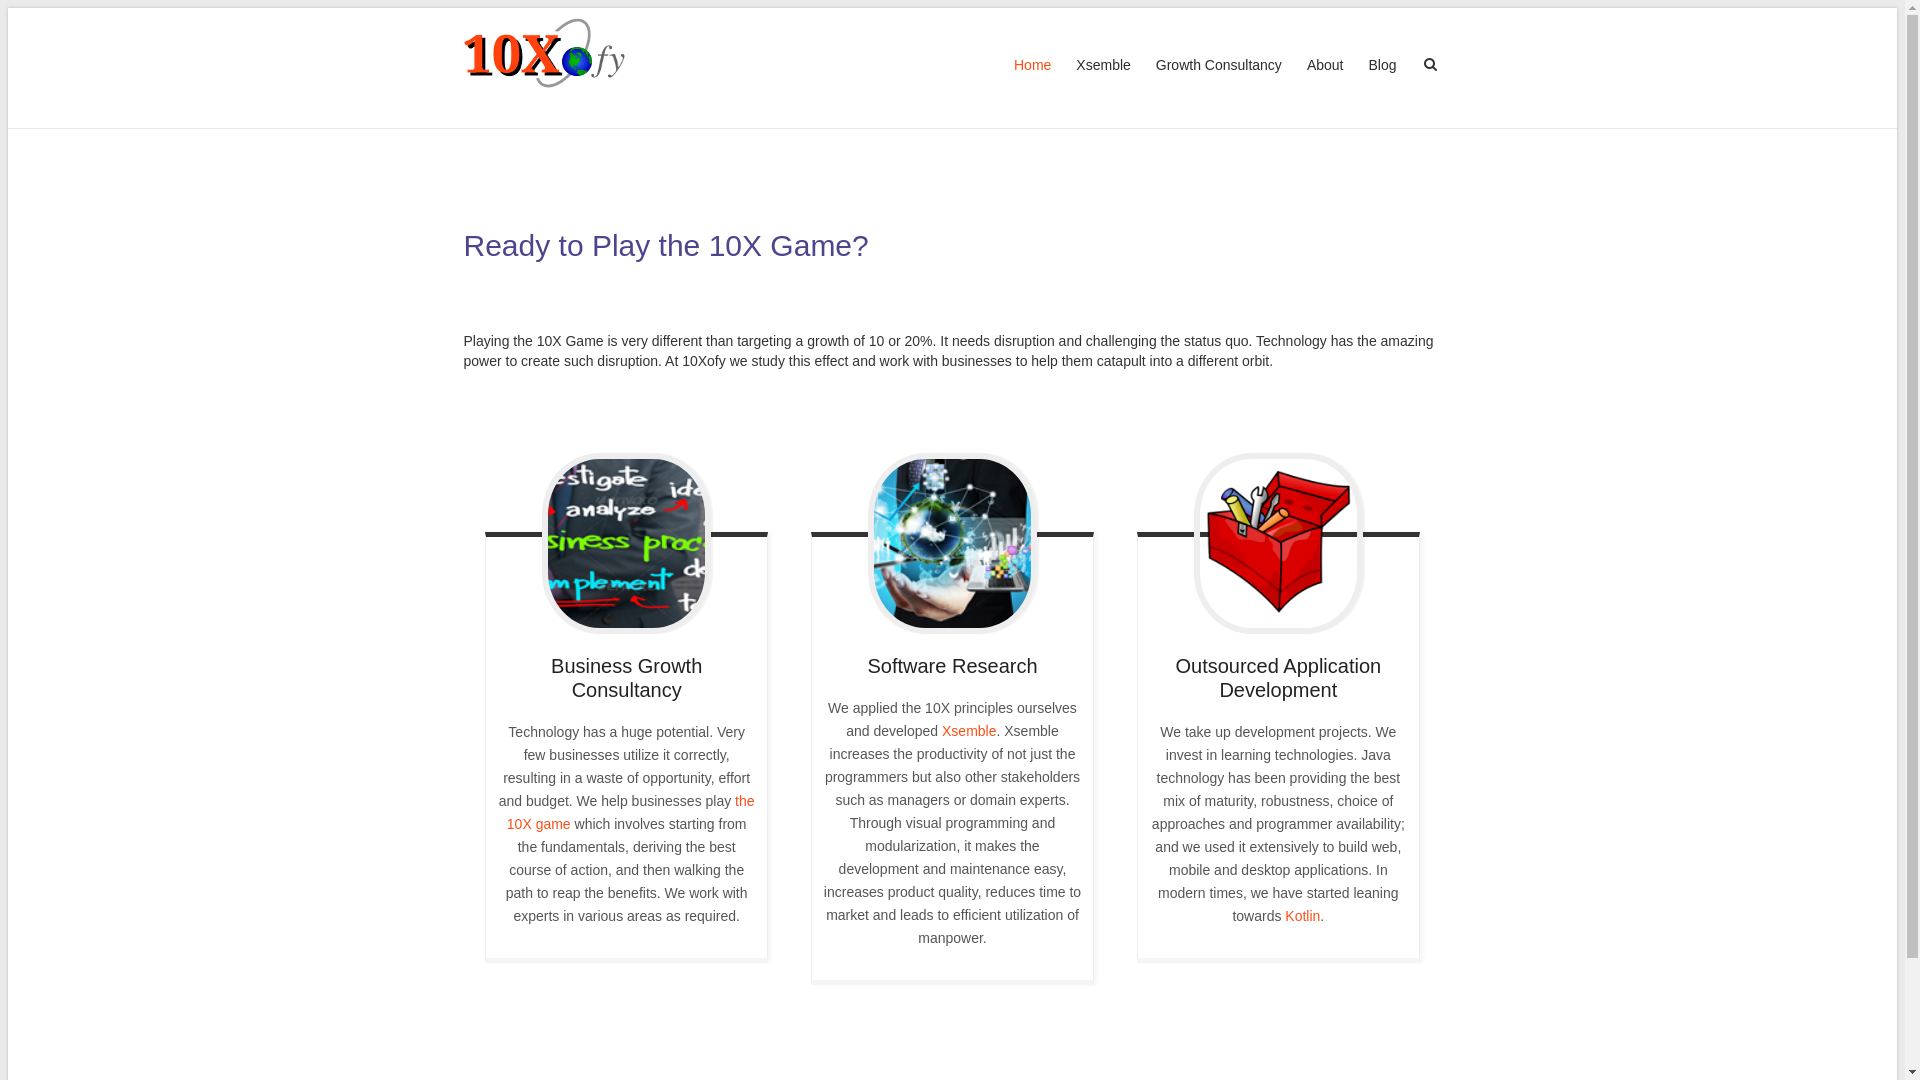  What do you see at coordinates (630, 812) in the screenshot?
I see `the 10X game` at bounding box center [630, 812].